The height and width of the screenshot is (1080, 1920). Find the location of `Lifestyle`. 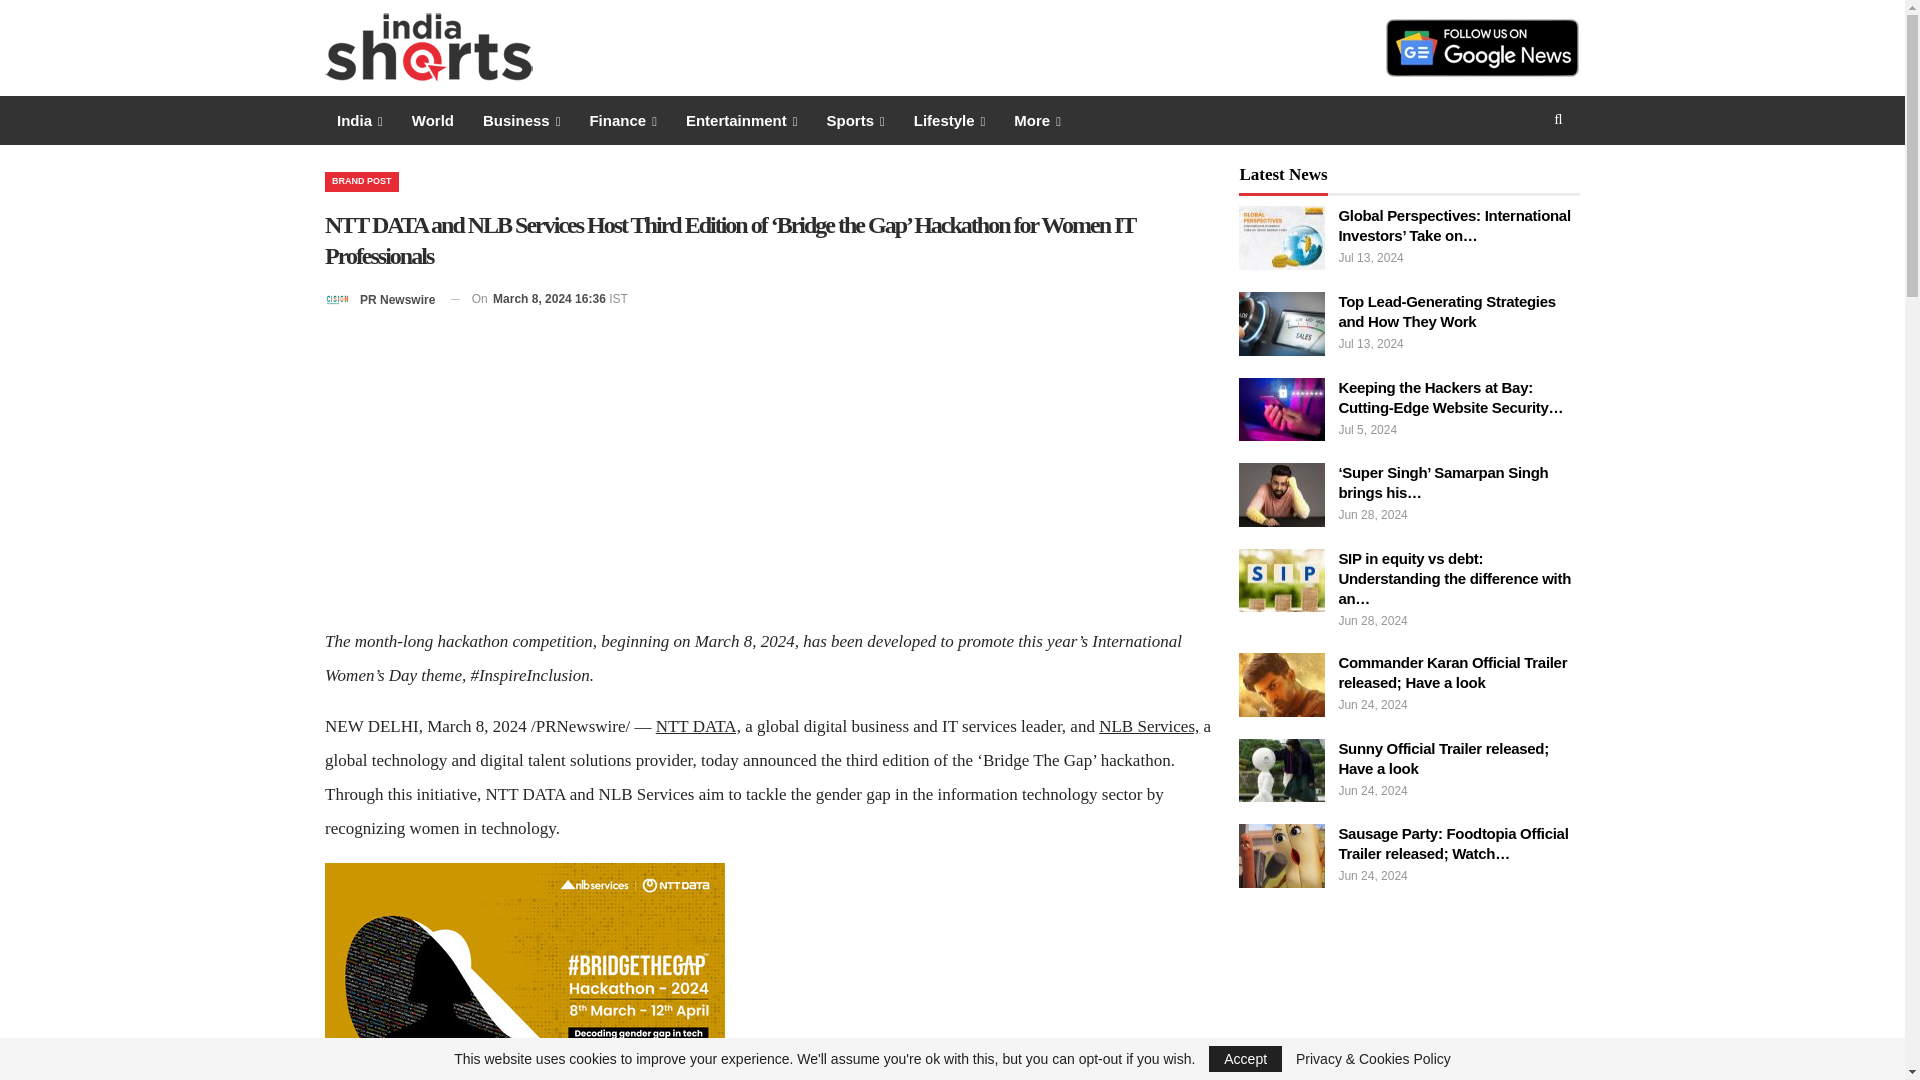

Lifestyle is located at coordinates (950, 120).